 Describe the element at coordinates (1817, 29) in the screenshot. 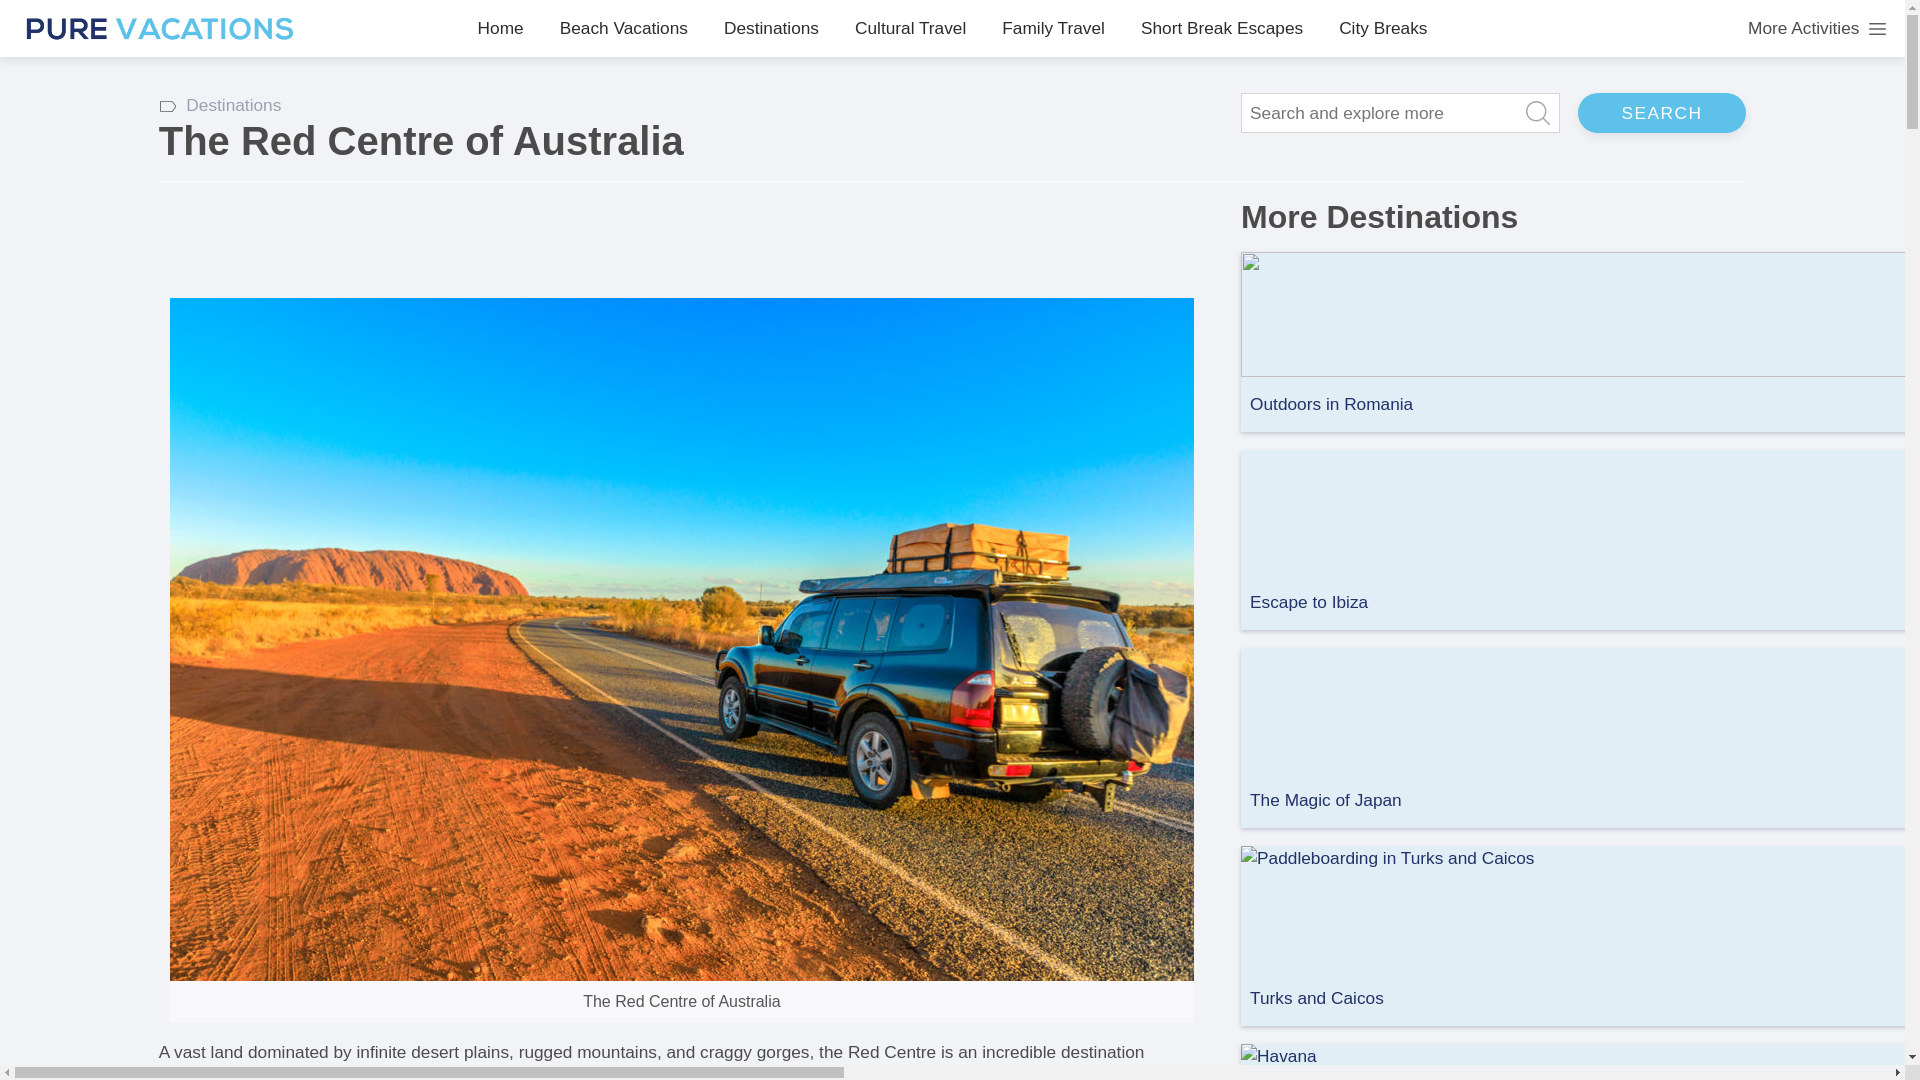

I see `More Activities` at that location.